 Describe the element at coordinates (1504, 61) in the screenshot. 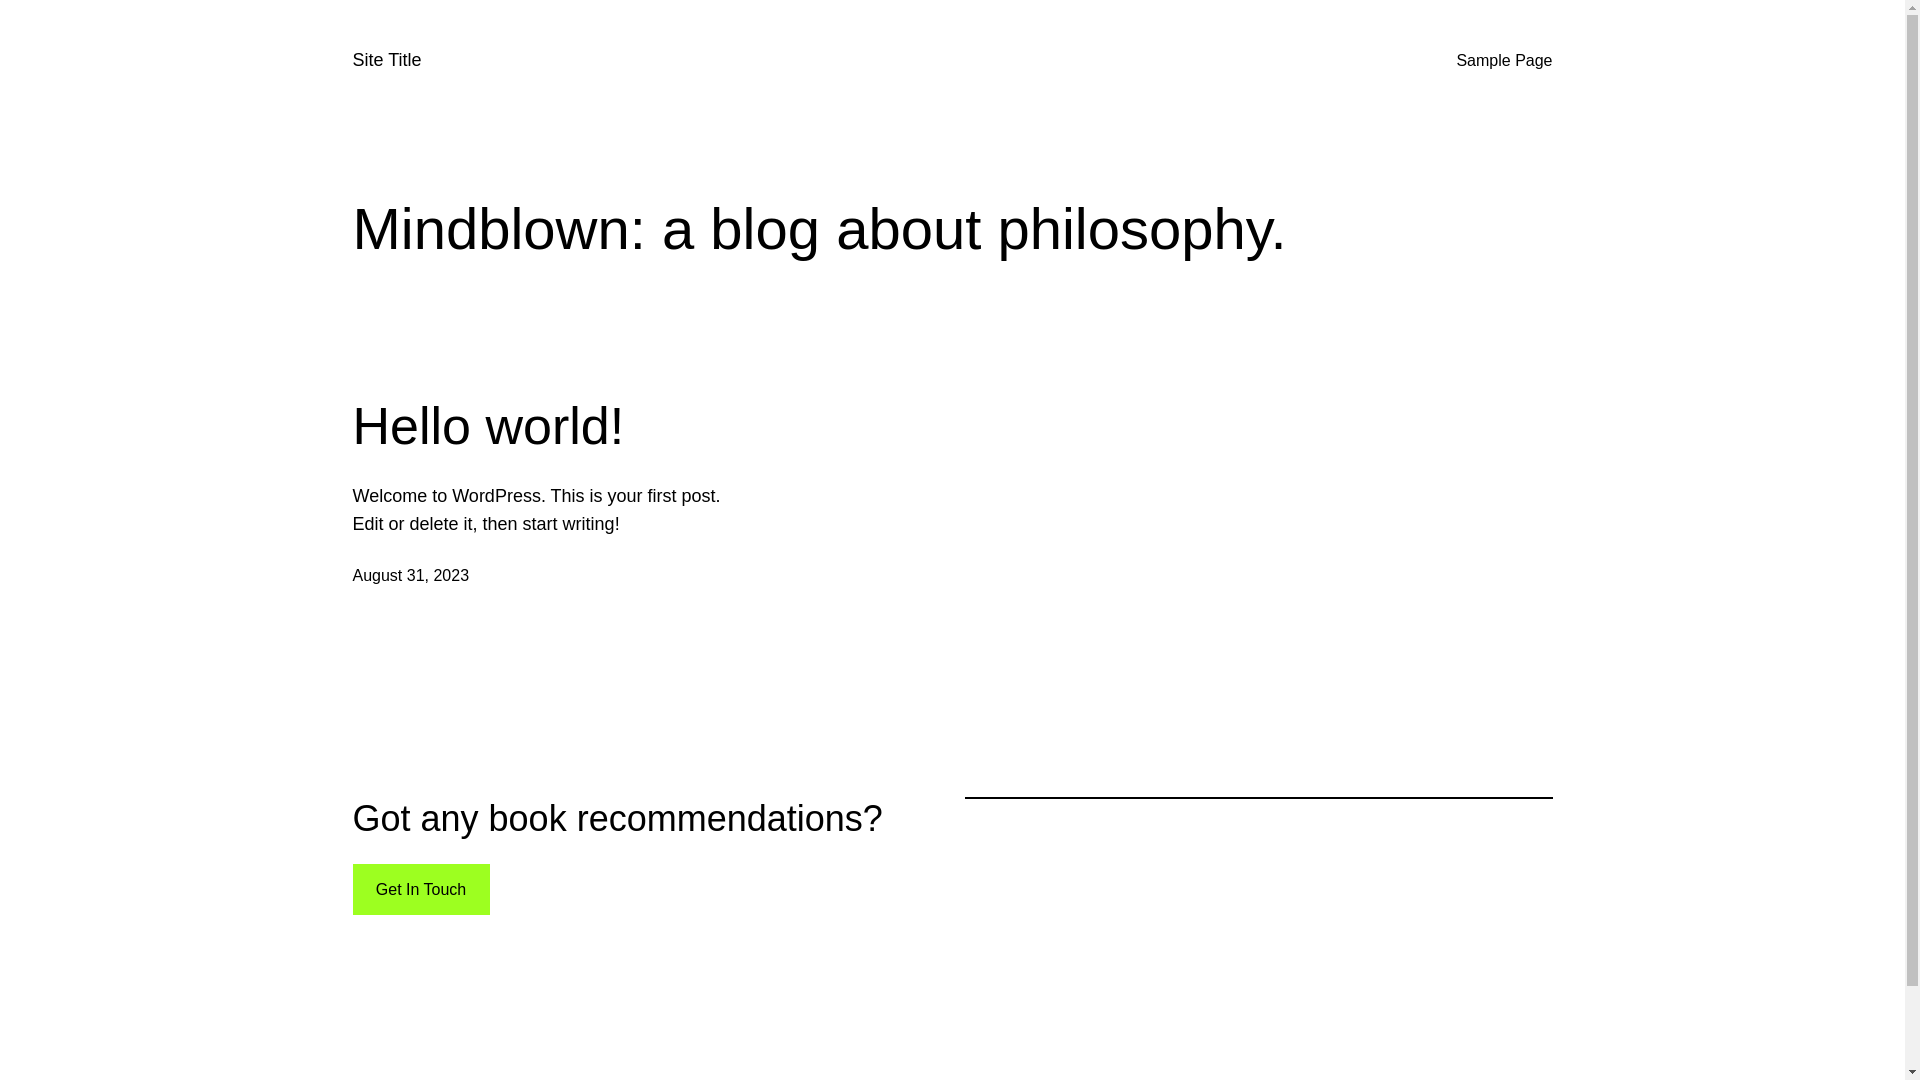

I see `Sample Page` at that location.